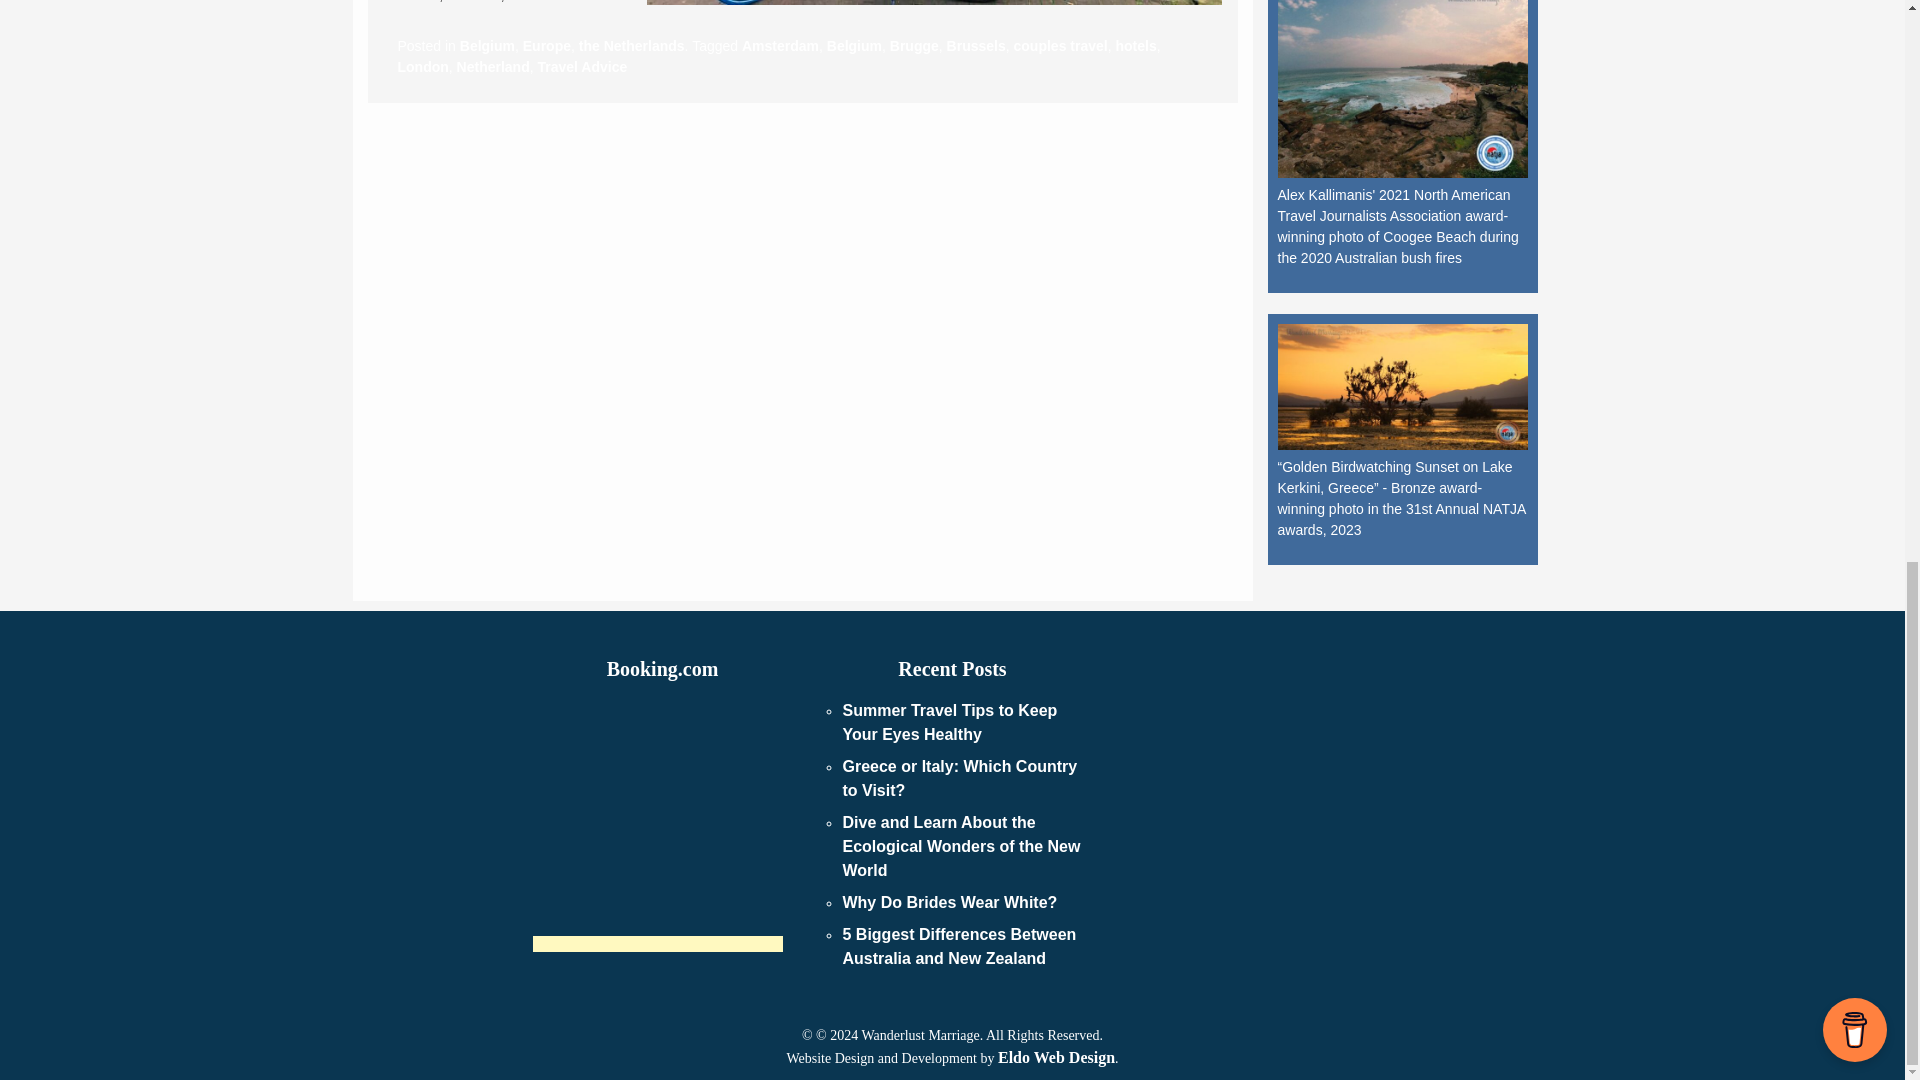  I want to click on London, Brussels, Amsterdam: One Week Itinerary, so click(934, 3).